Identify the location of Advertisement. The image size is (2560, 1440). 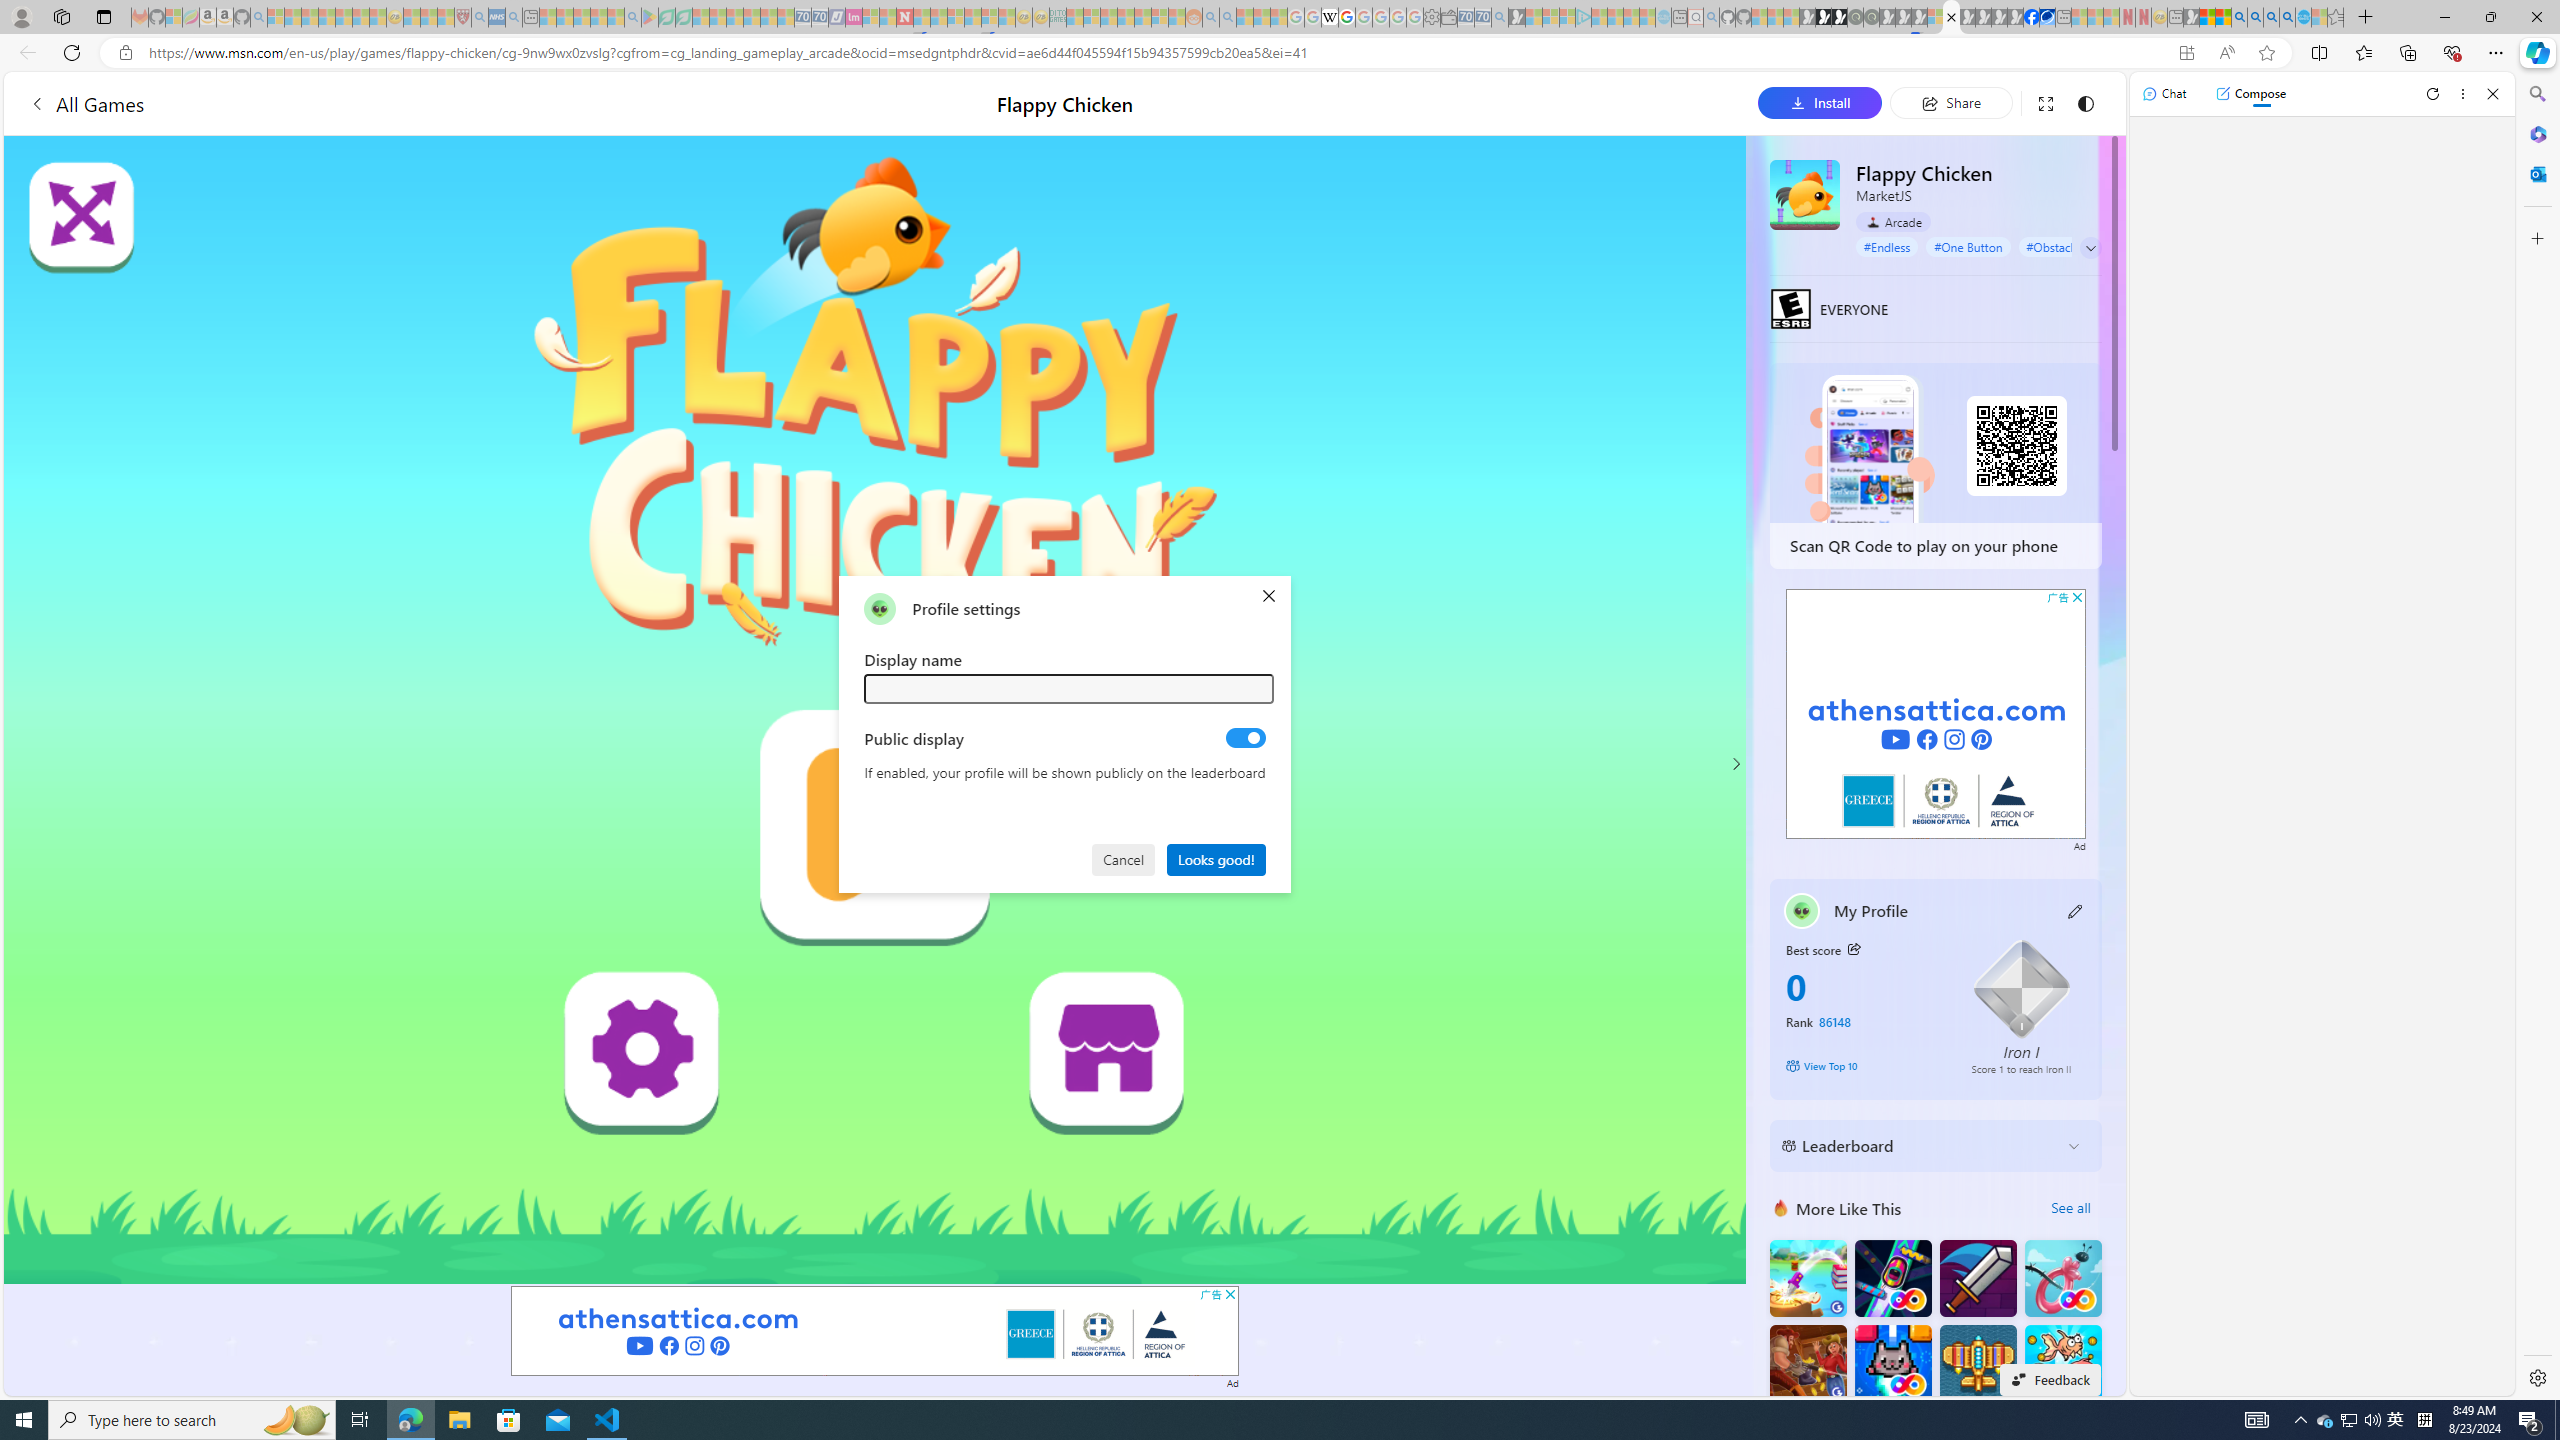
(1936, 714).